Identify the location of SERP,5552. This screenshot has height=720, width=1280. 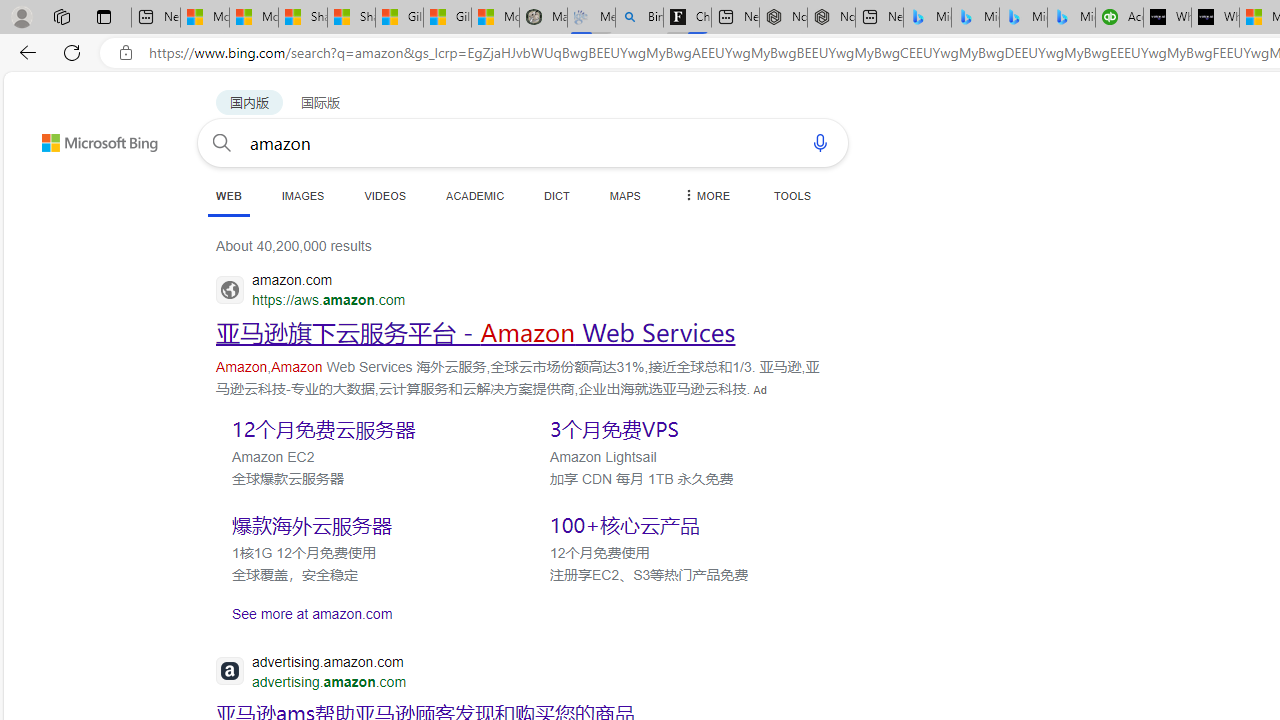
(365, 525).